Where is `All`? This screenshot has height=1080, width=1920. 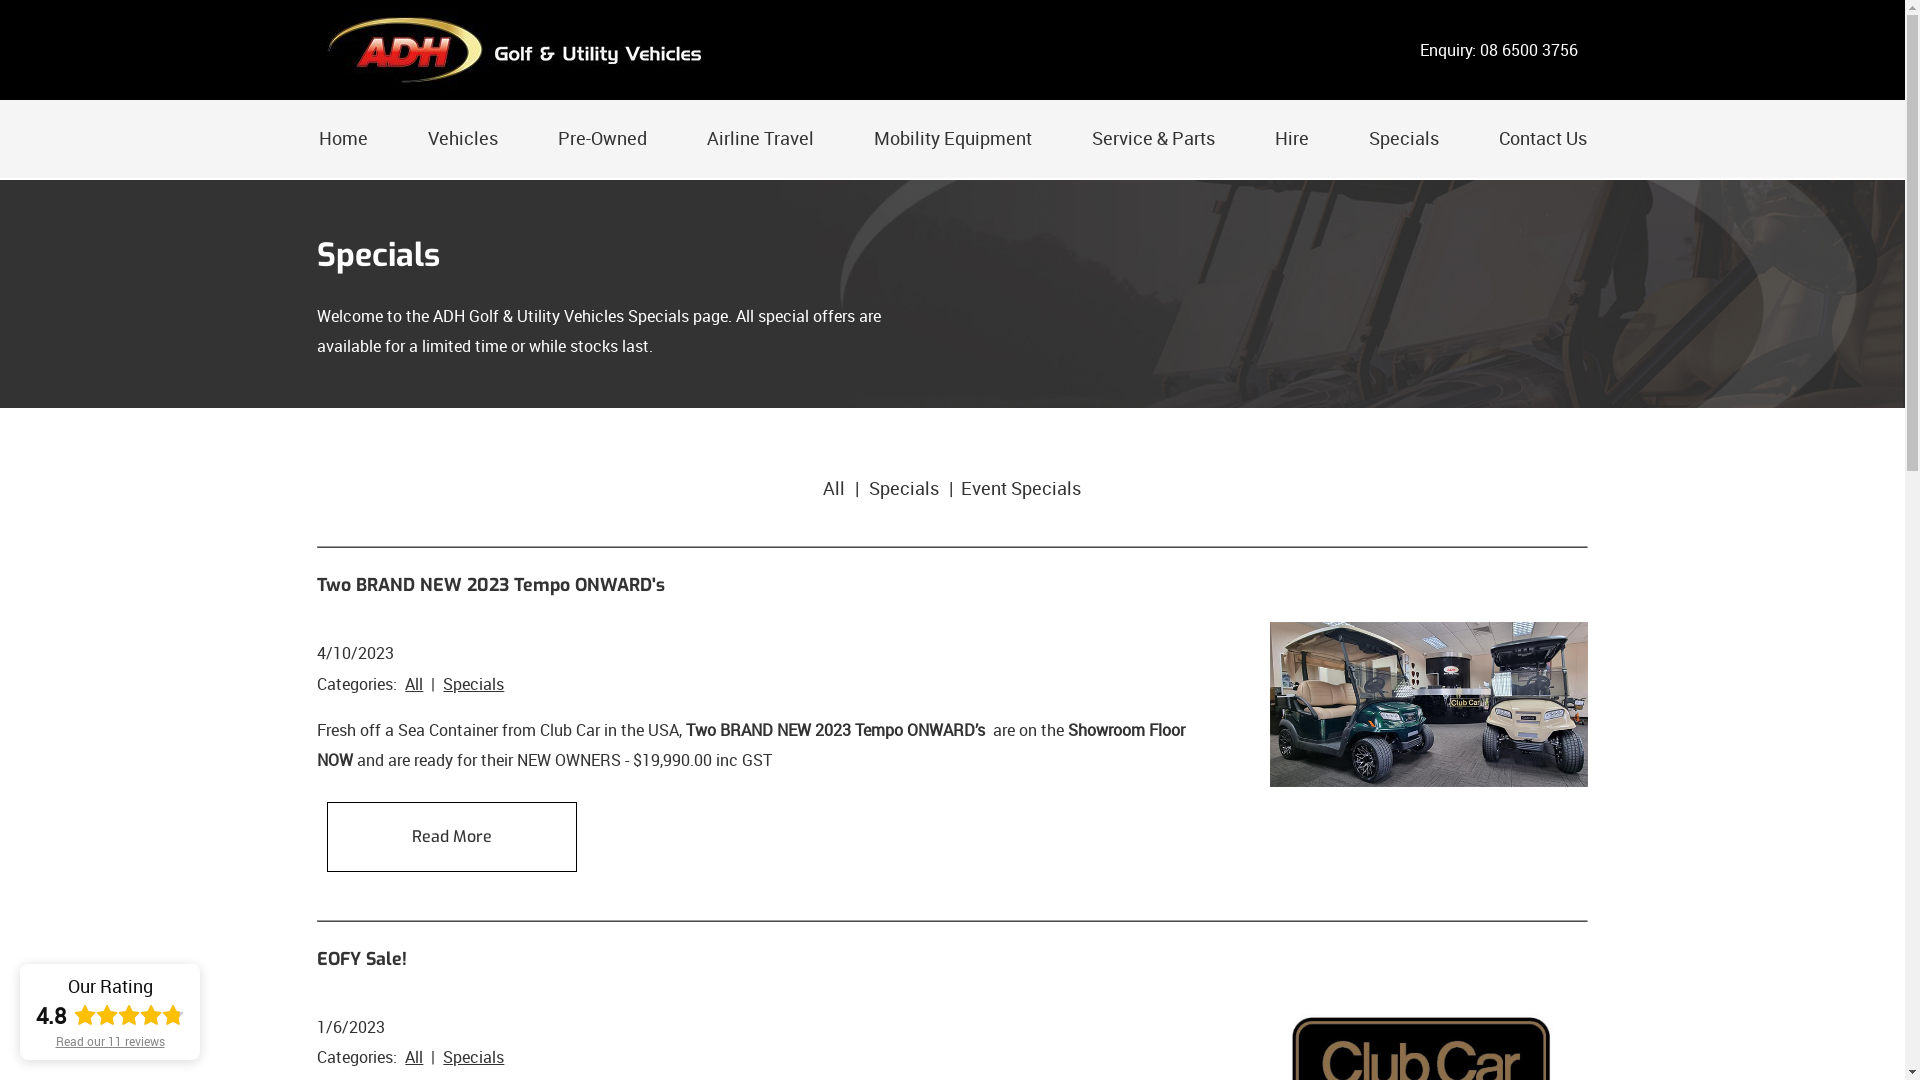 All is located at coordinates (414, 1057).